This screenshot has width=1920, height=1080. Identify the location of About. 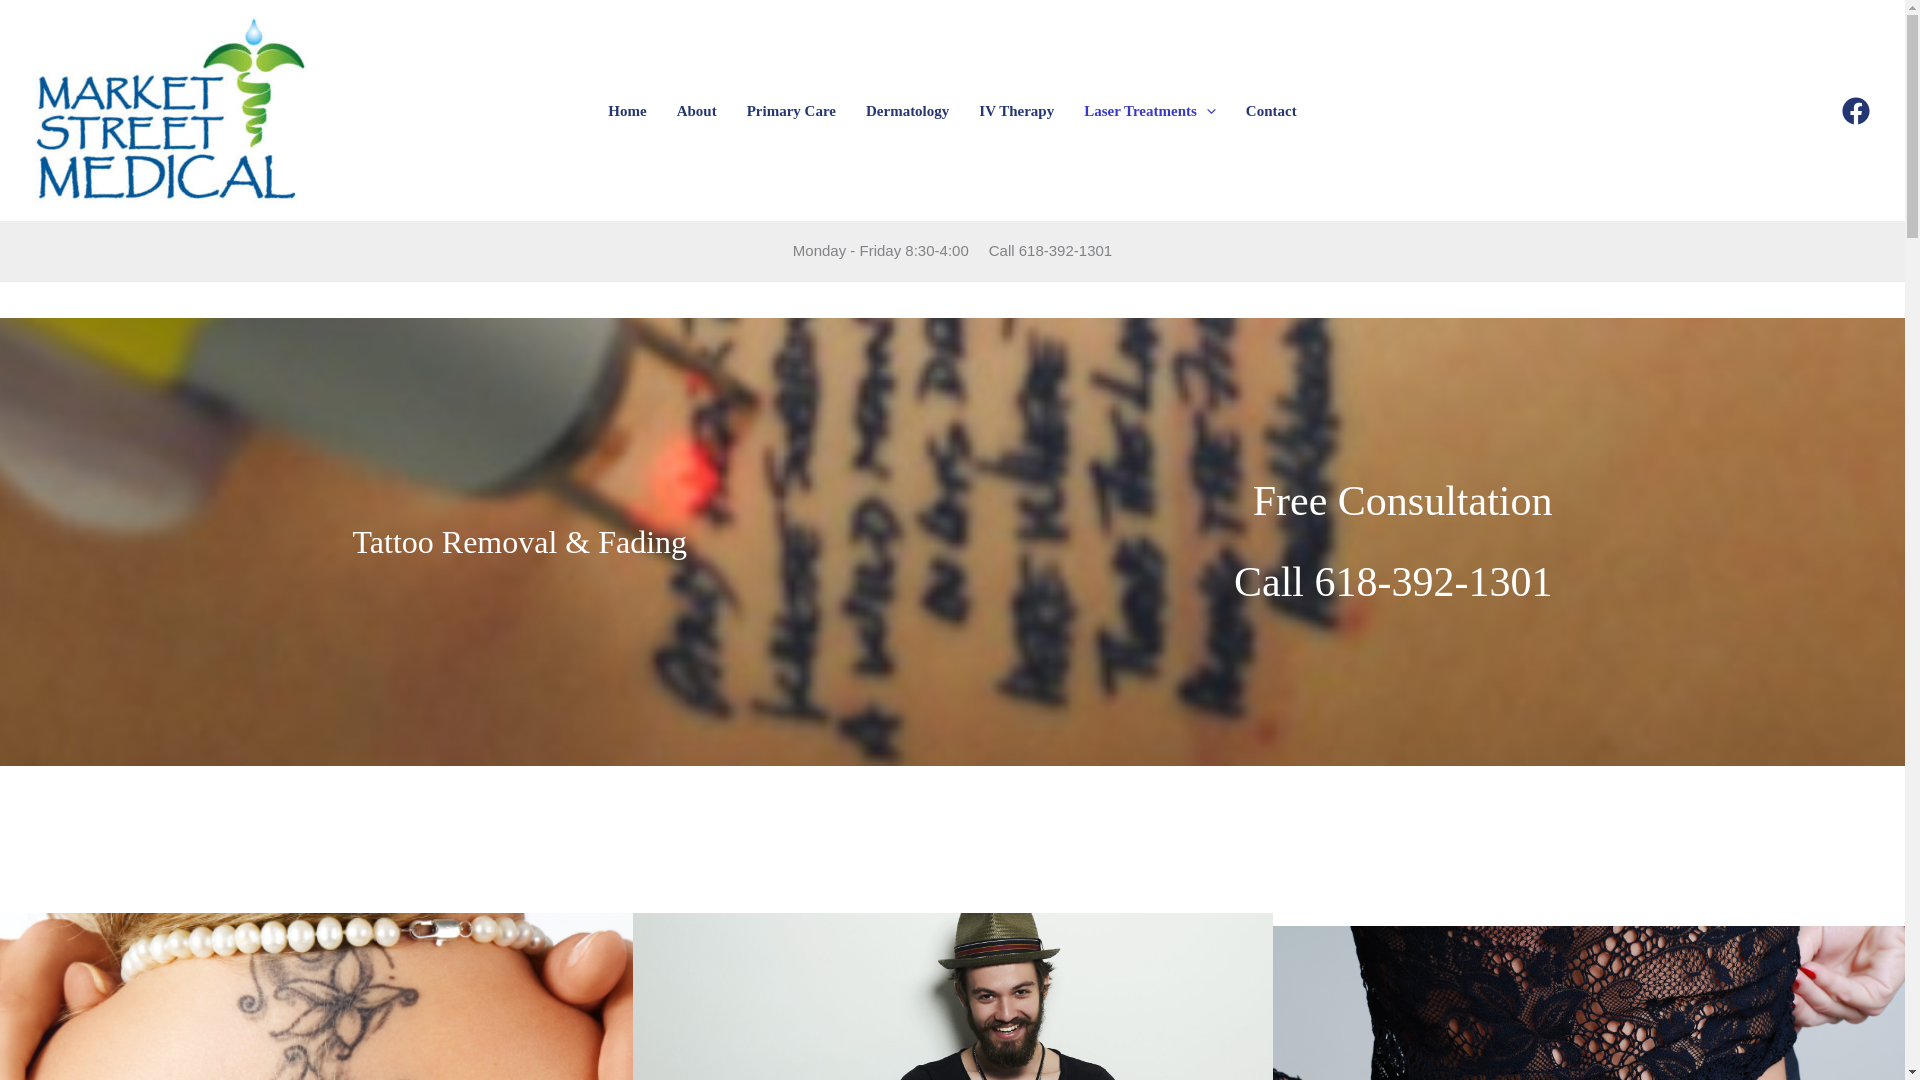
(696, 110).